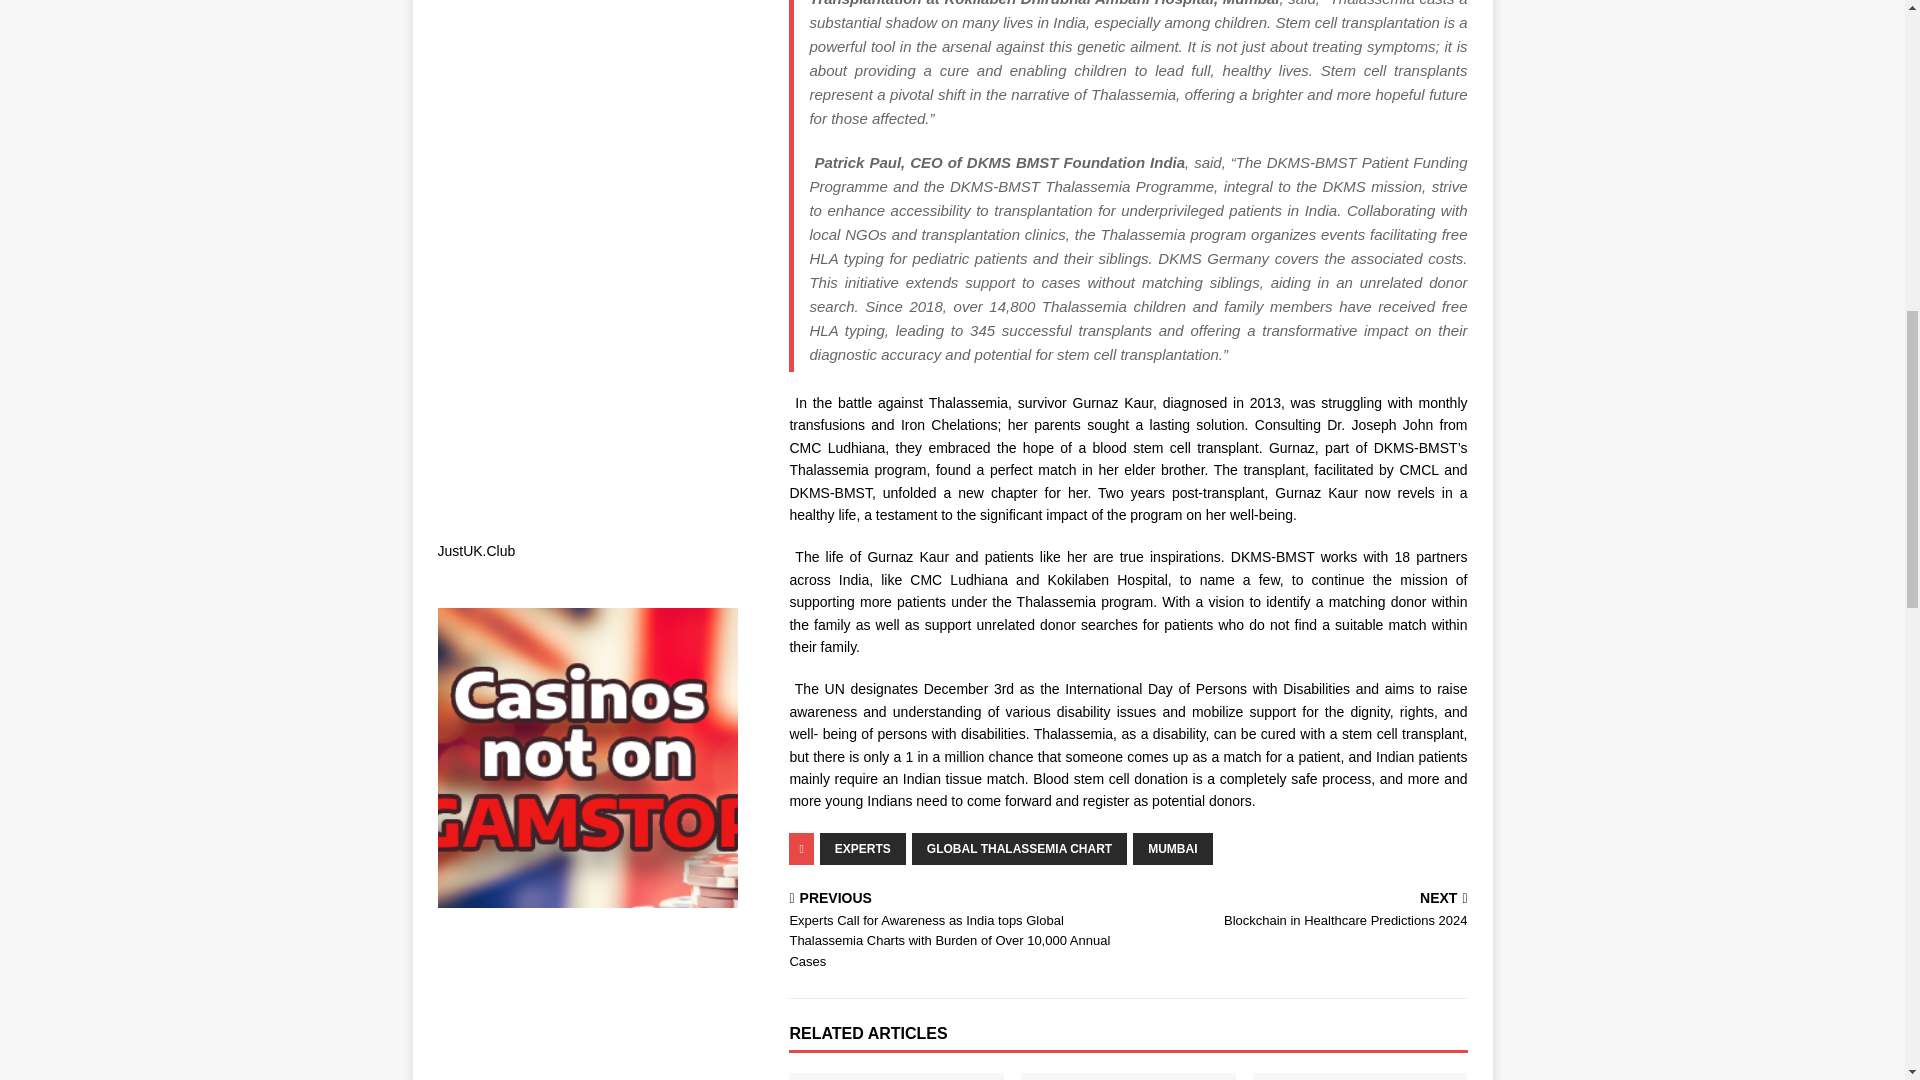 This screenshot has width=1920, height=1080. Describe the element at coordinates (862, 848) in the screenshot. I see `EXPERTS` at that location.